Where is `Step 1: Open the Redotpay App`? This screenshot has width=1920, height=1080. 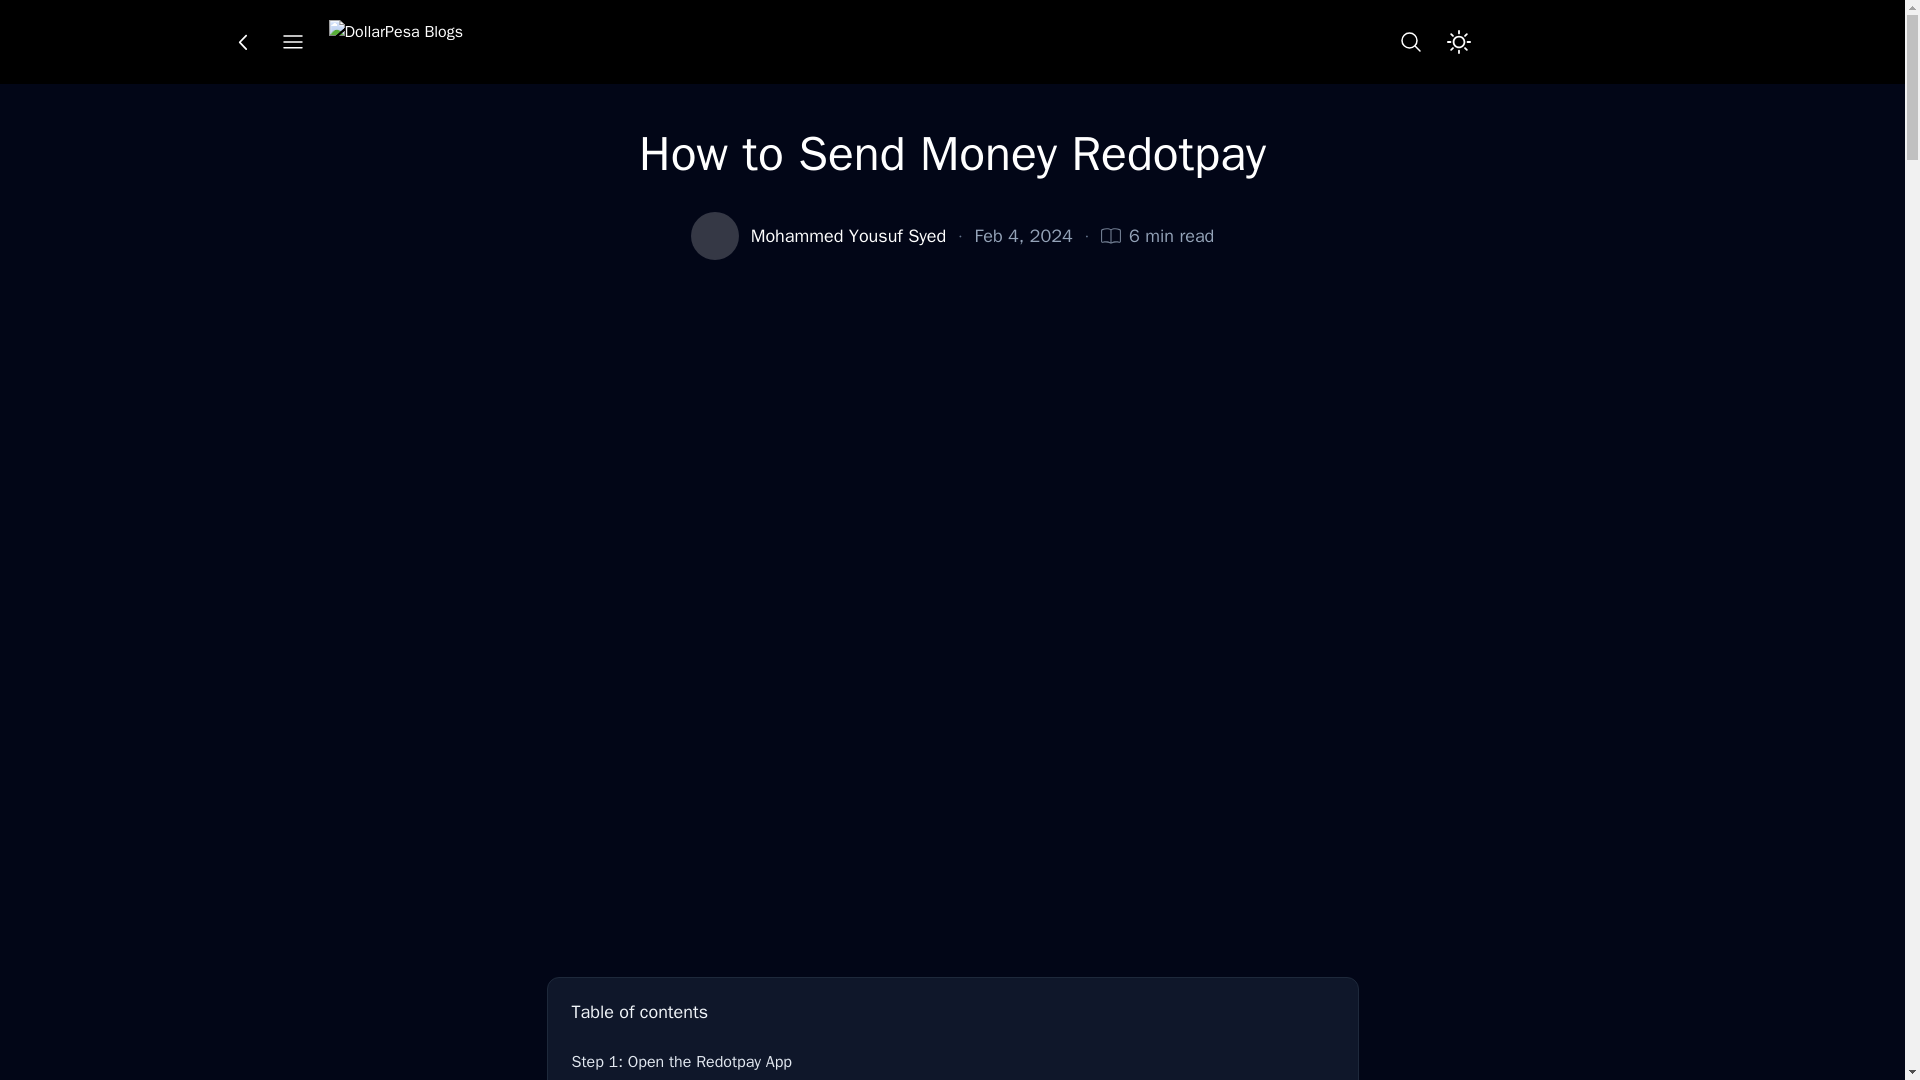 Step 1: Open the Redotpay App is located at coordinates (953, 1061).